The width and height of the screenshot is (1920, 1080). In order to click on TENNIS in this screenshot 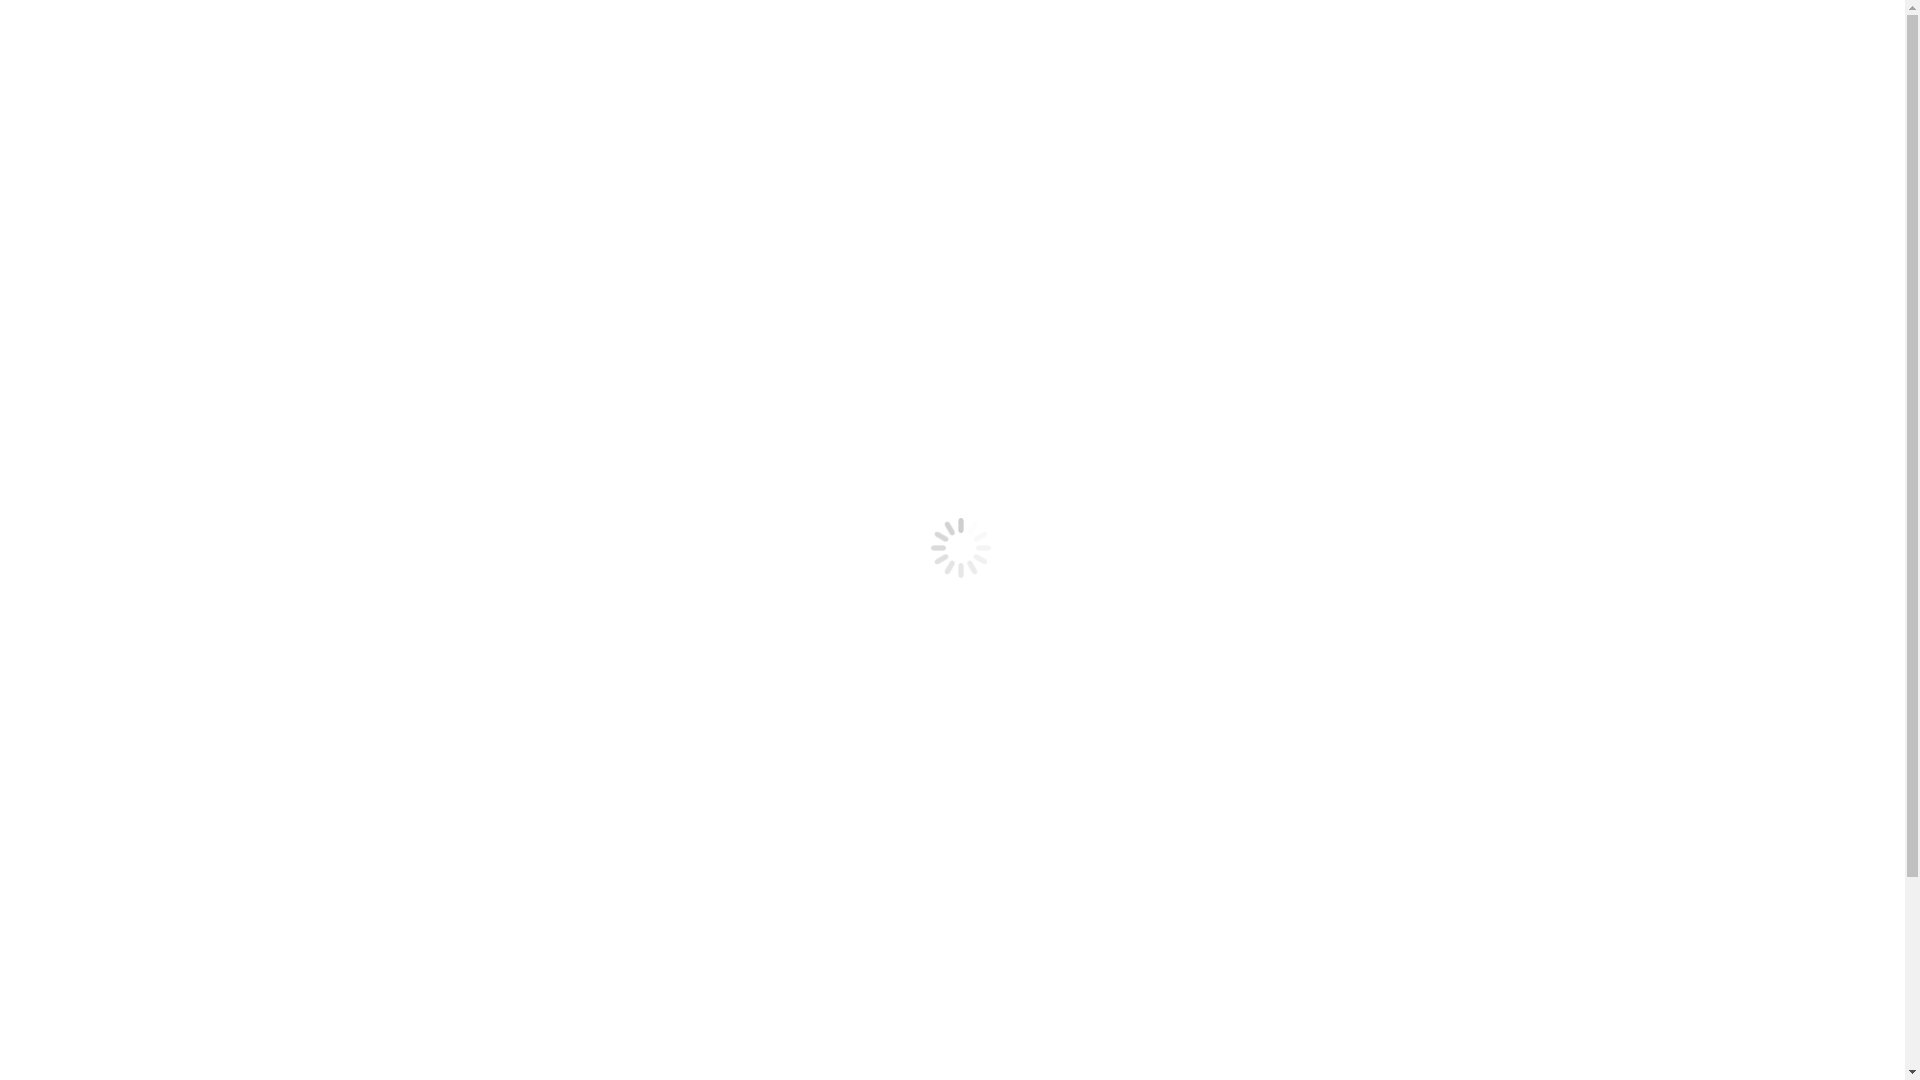, I will do `click(76, 632)`.